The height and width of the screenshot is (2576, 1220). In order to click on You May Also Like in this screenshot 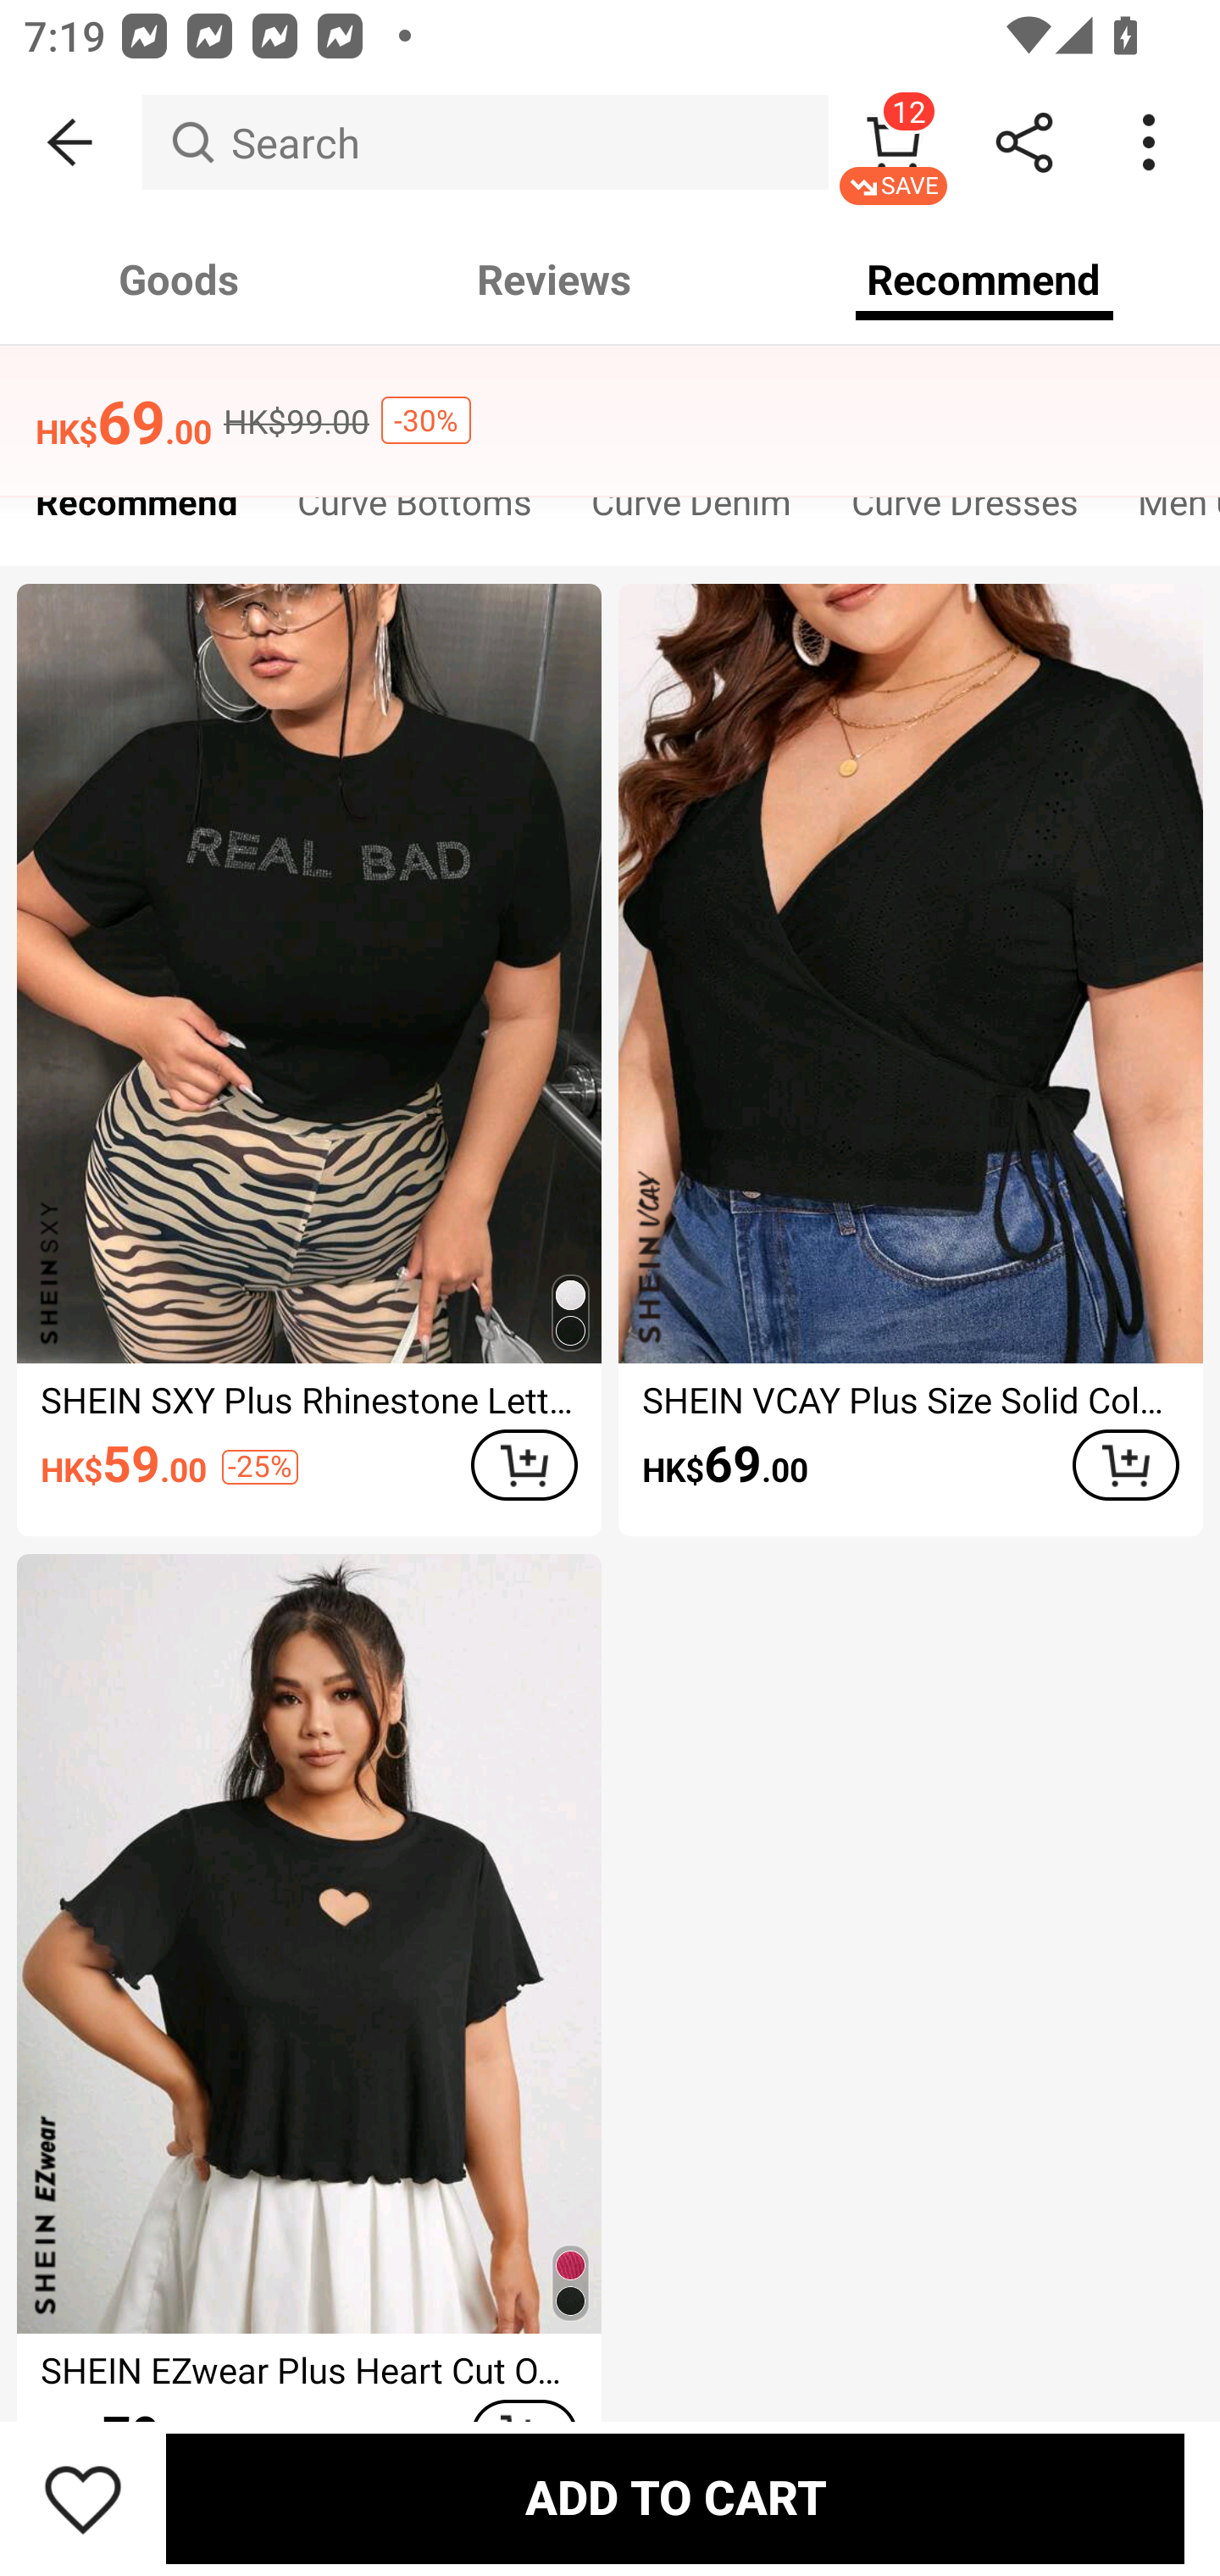, I will do `click(610, 402)`.